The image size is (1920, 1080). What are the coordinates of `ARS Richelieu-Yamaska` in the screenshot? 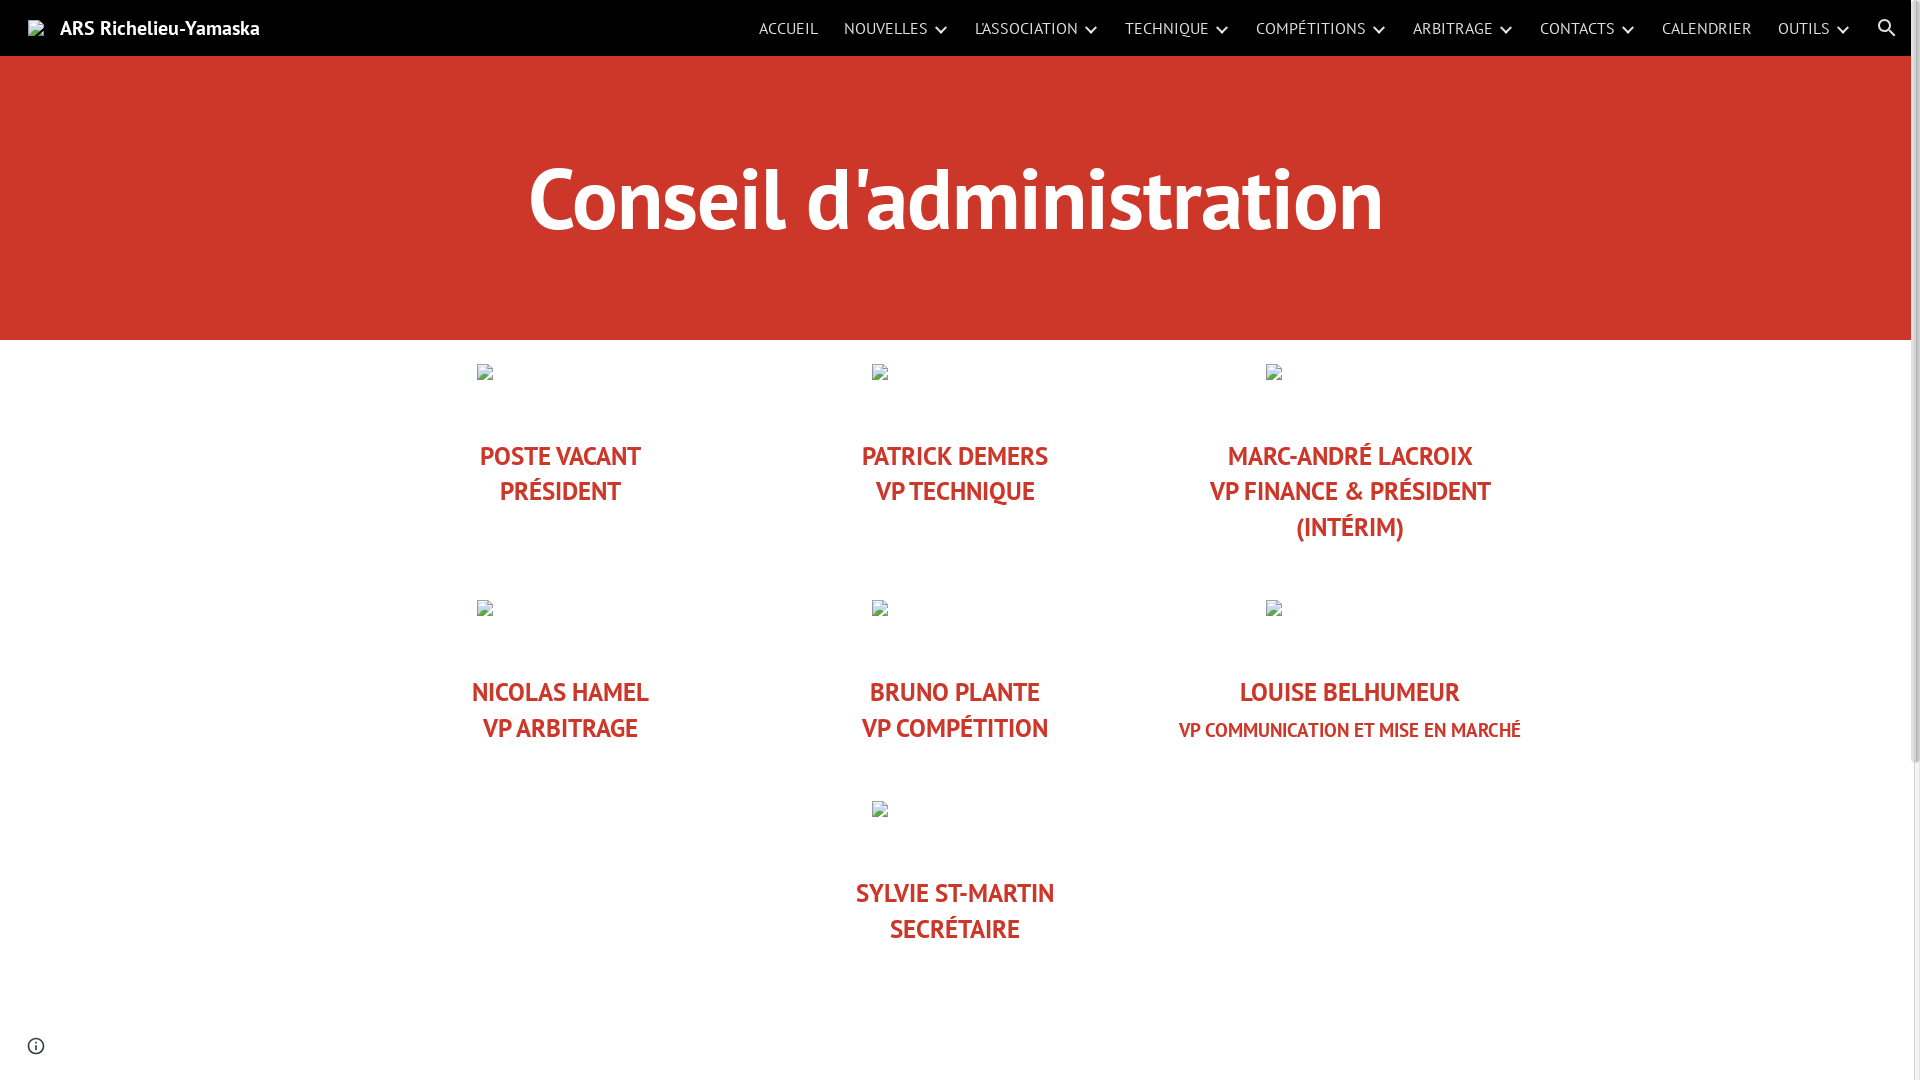 It's located at (144, 26).